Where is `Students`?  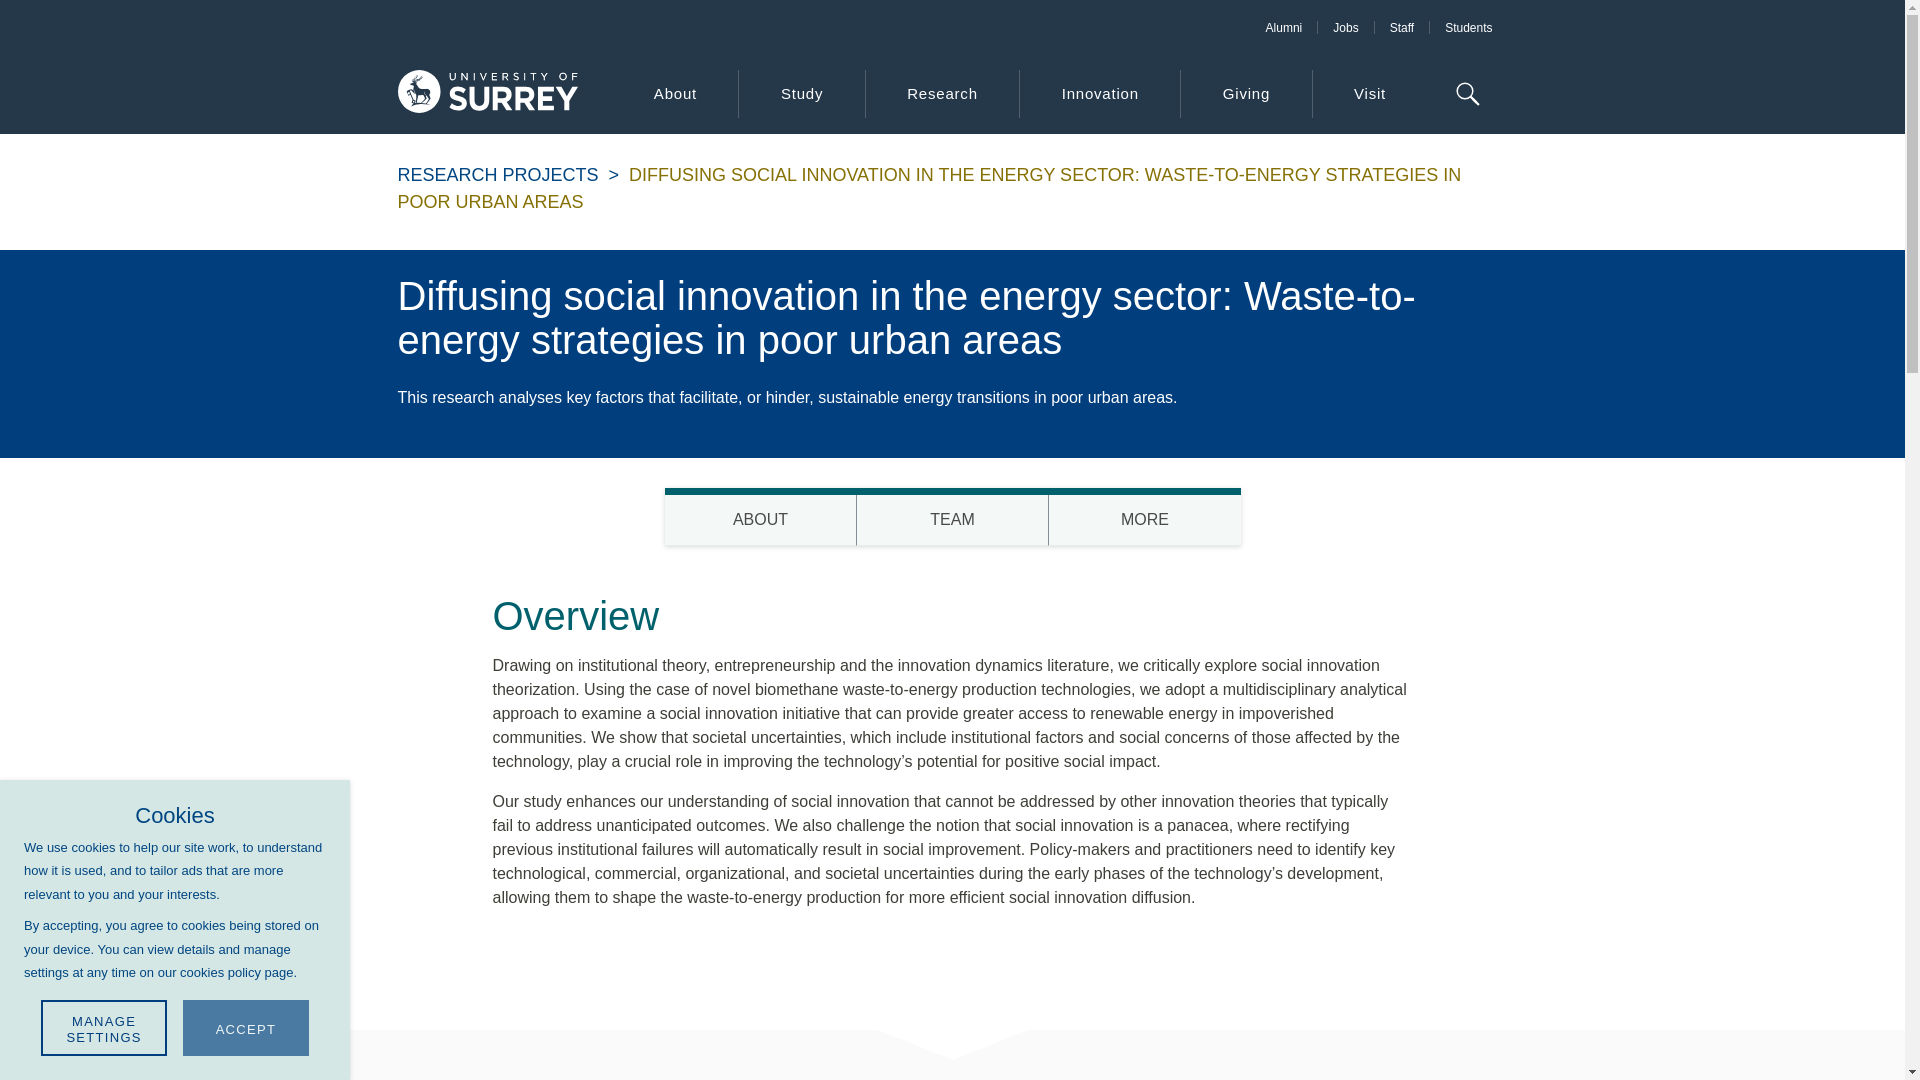 Students is located at coordinates (1468, 26).